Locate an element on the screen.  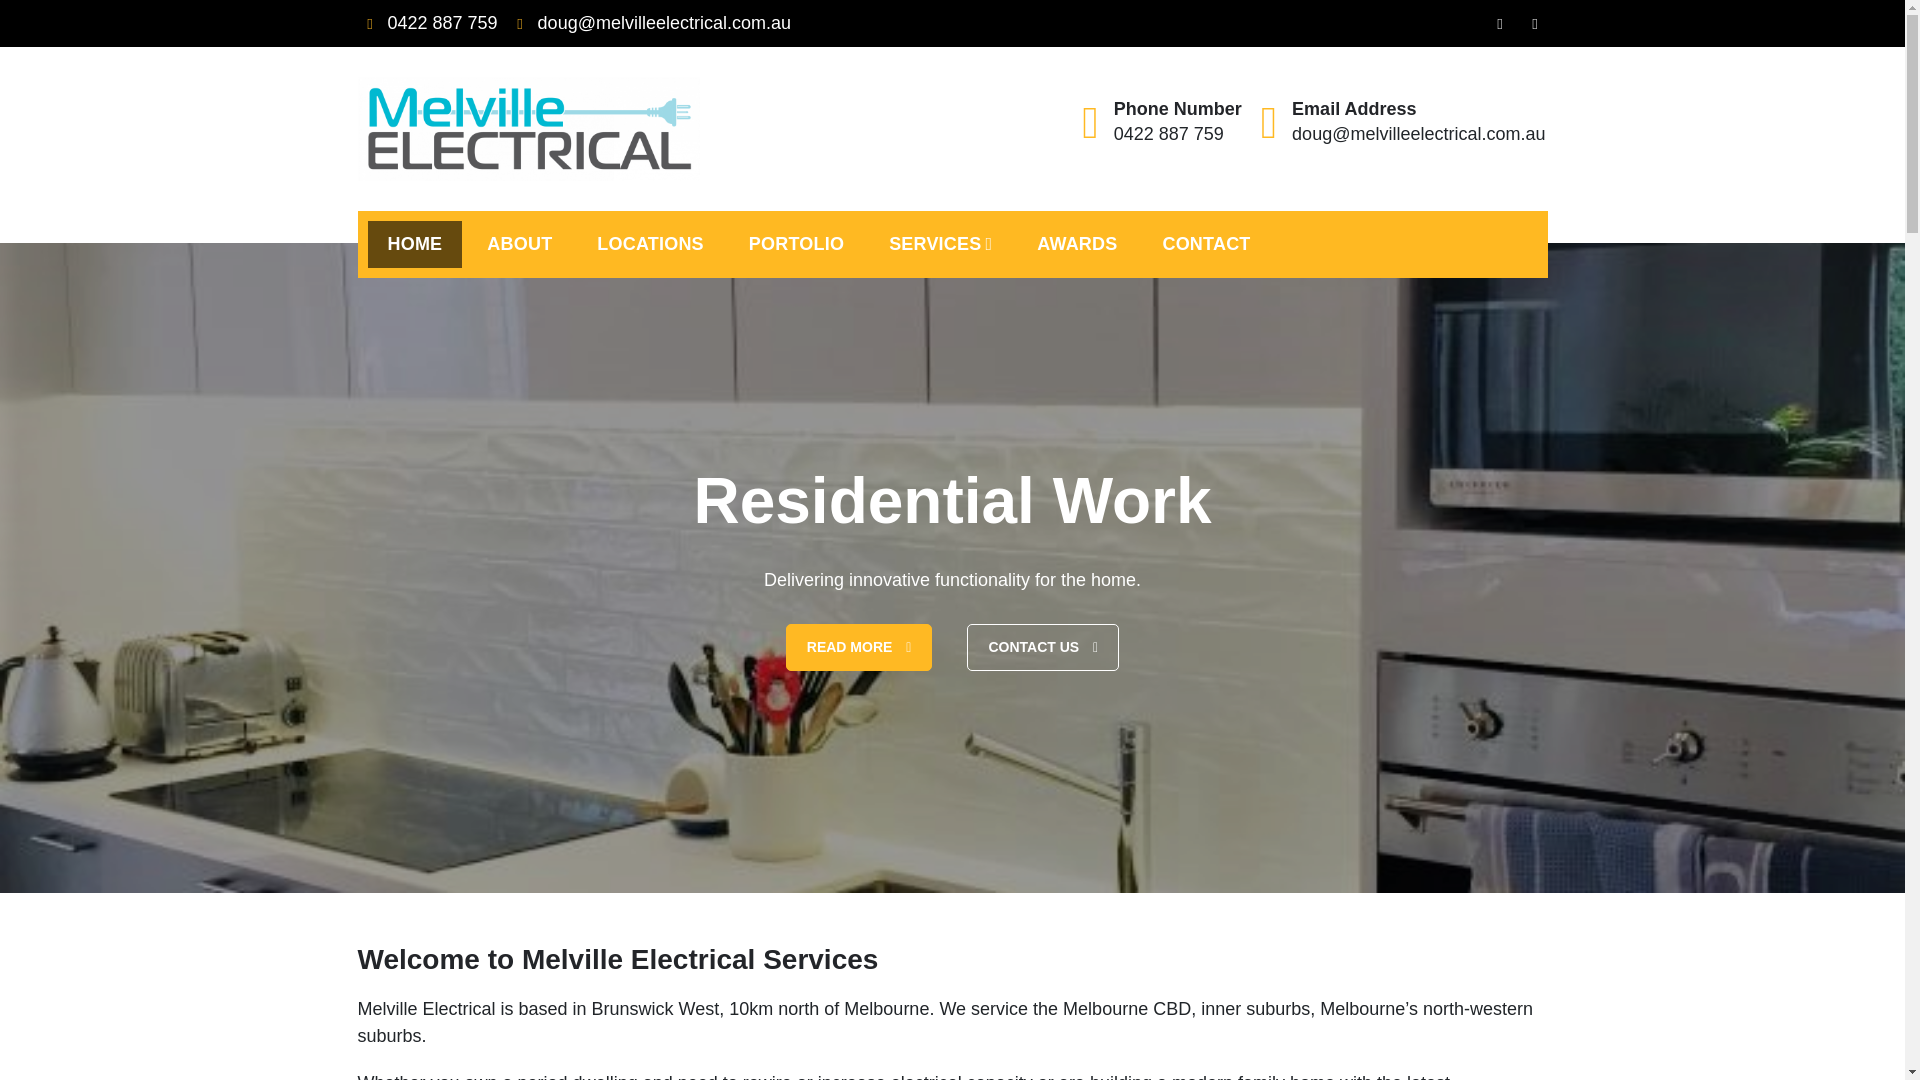
CONTACT is located at coordinates (1206, 244).